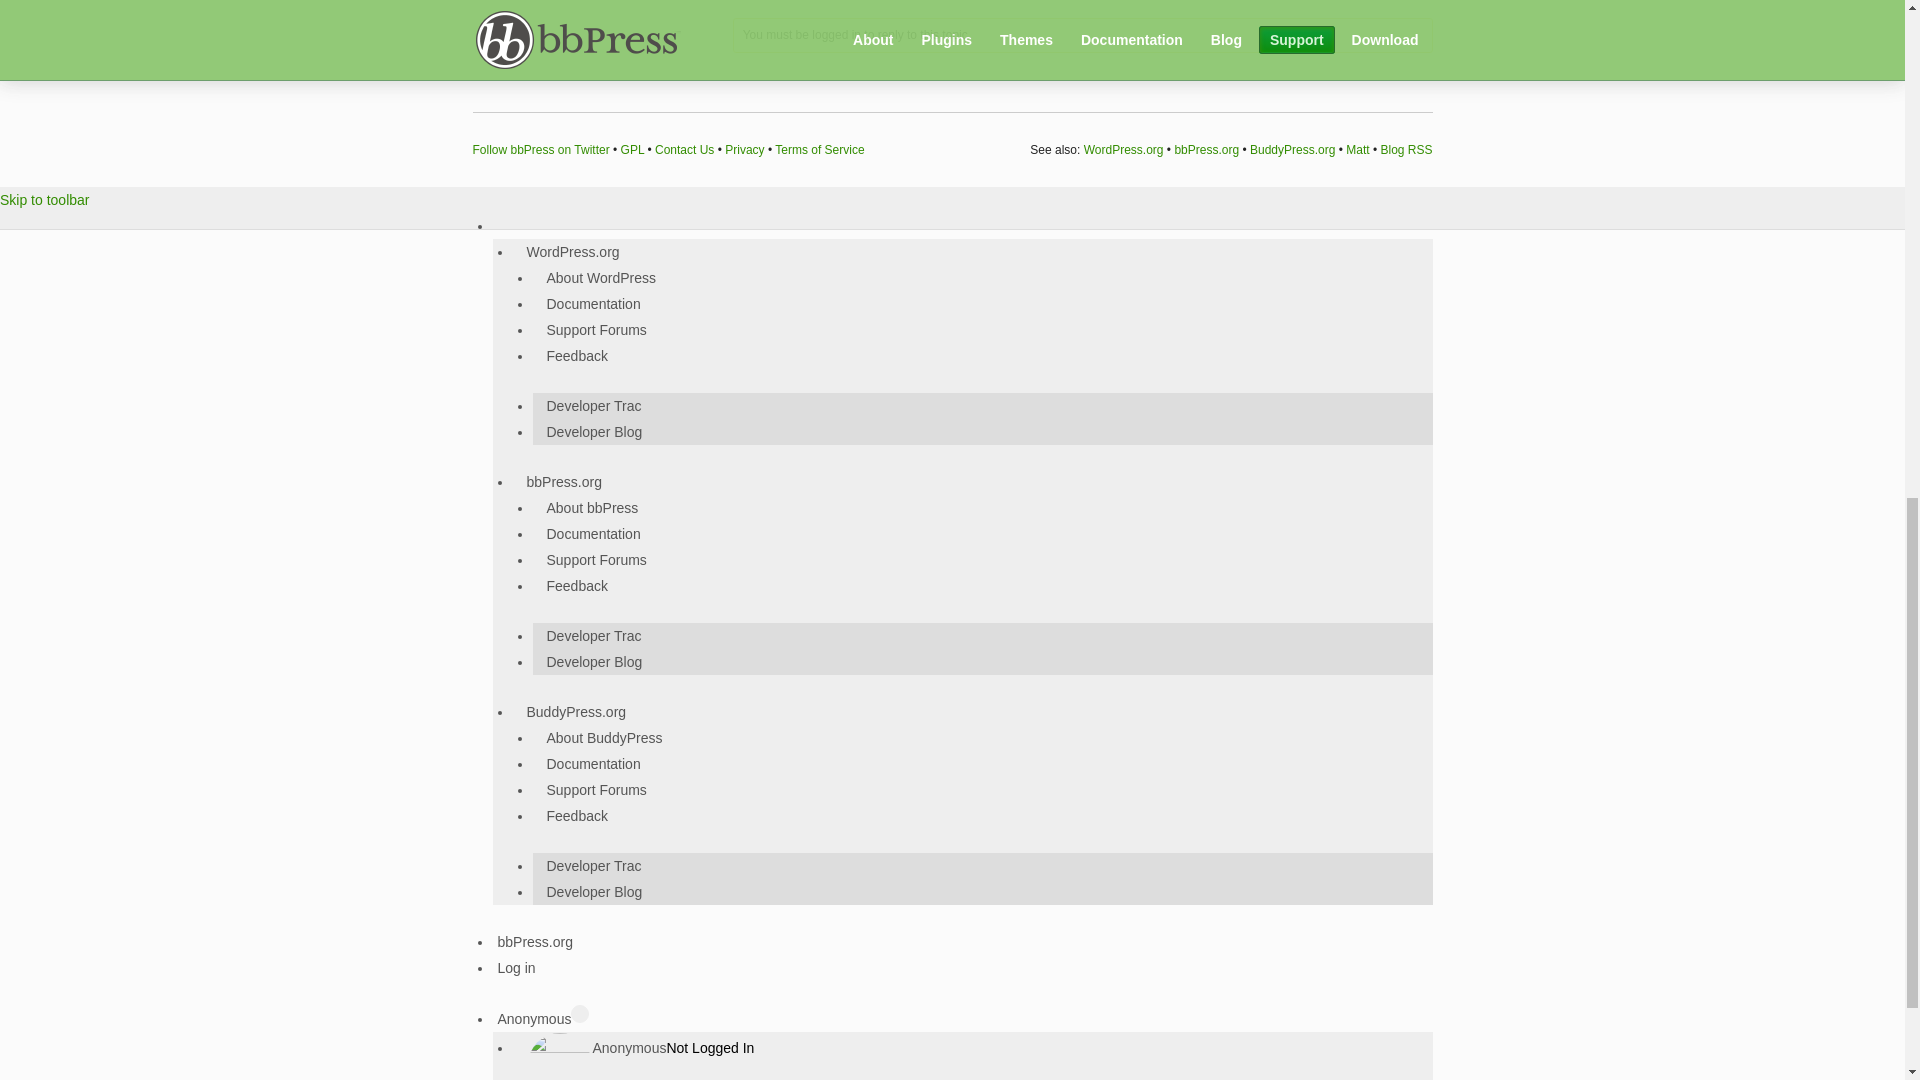 The width and height of the screenshot is (1920, 1080). Describe the element at coordinates (1406, 149) in the screenshot. I see `Blog RSS` at that location.